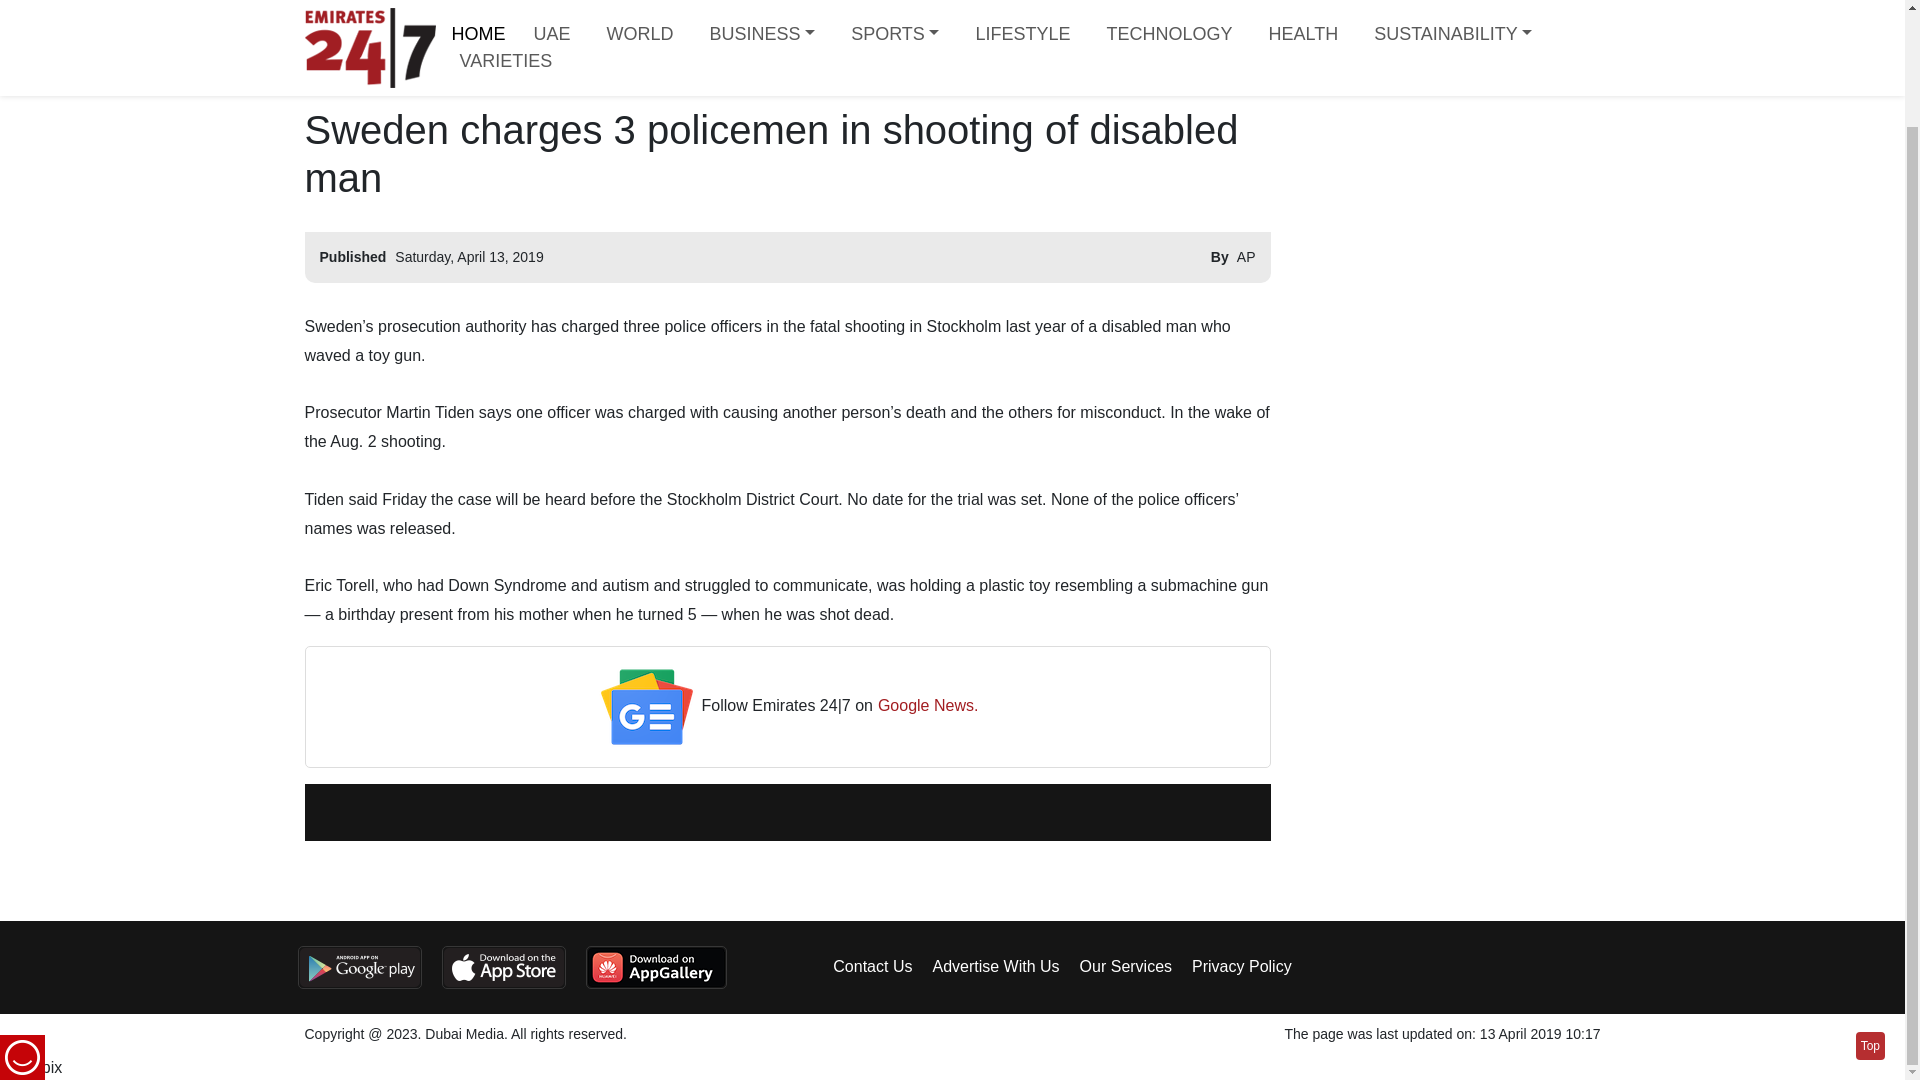  What do you see at coordinates (928, 706) in the screenshot?
I see `Google News.` at bounding box center [928, 706].